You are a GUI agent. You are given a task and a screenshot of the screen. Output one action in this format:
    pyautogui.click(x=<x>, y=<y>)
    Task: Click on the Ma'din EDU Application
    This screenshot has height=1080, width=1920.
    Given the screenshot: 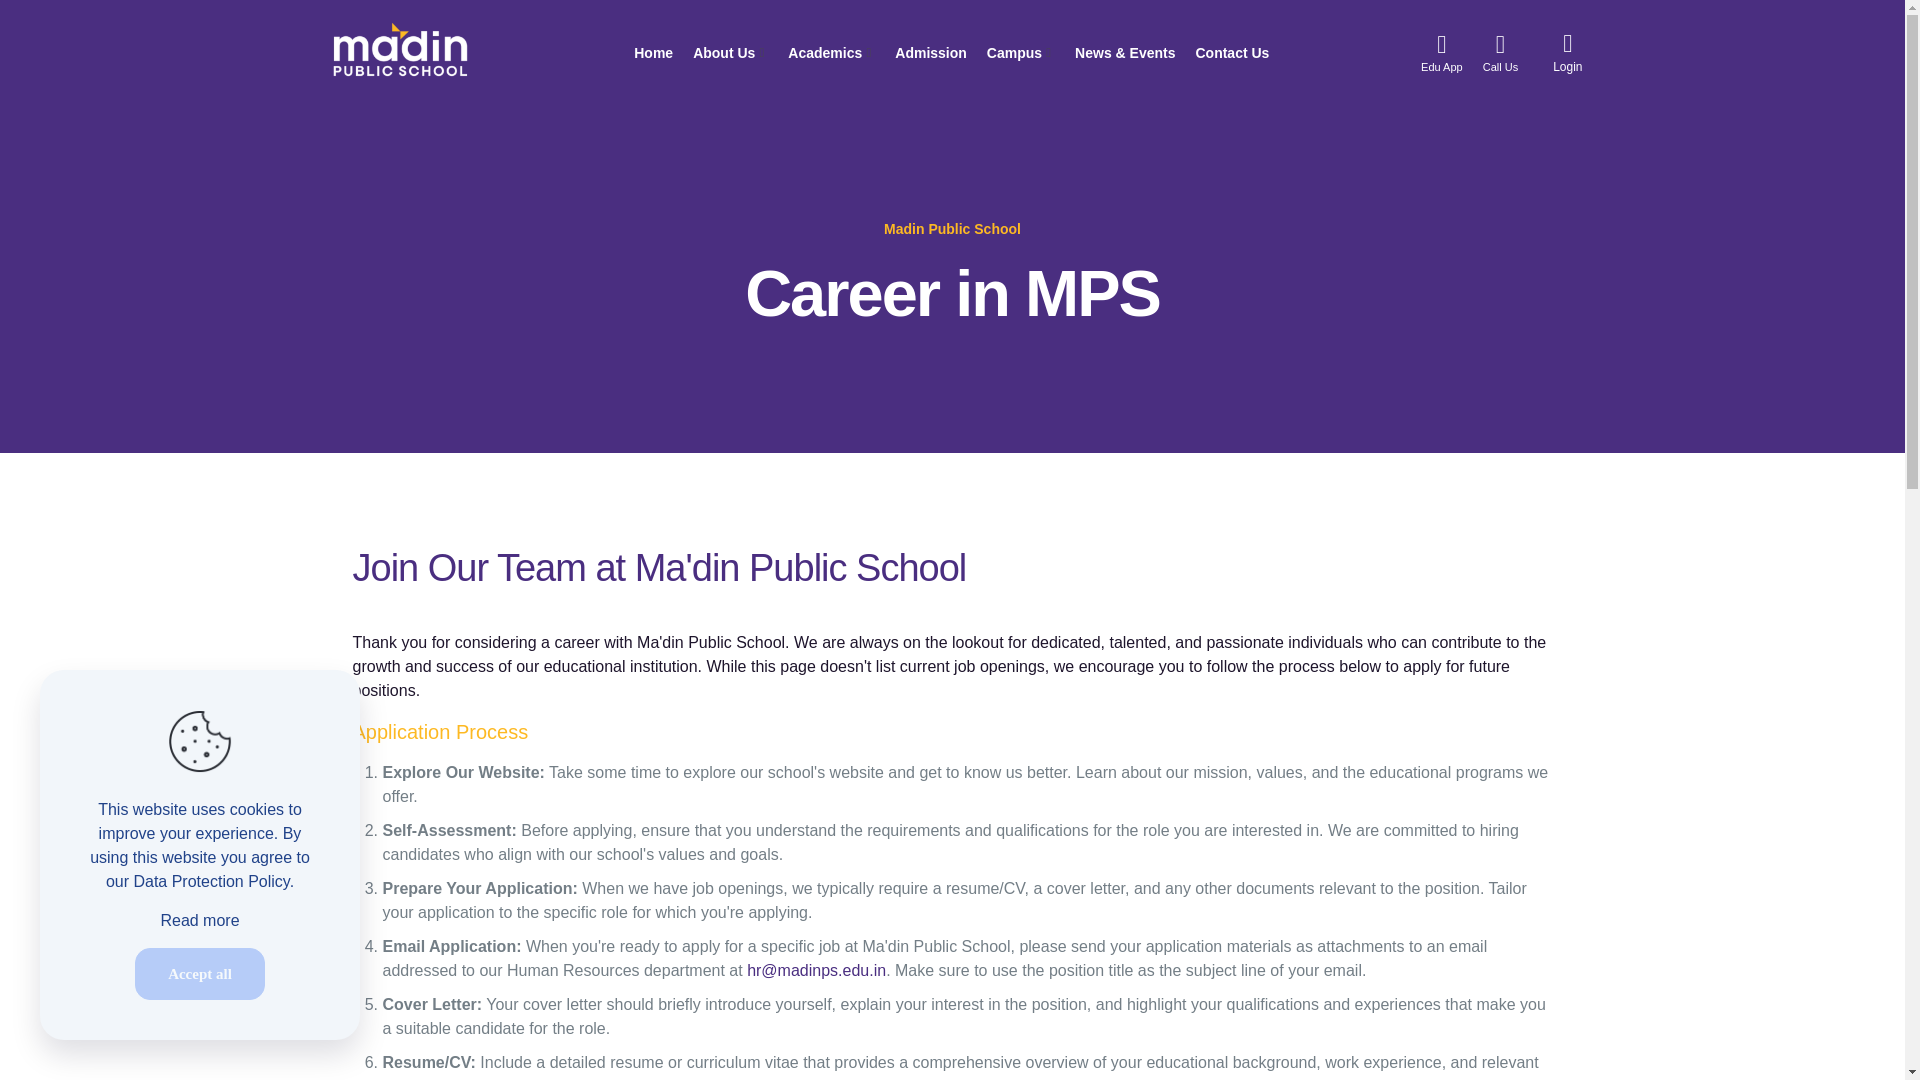 What is the action you would take?
    pyautogui.click(x=1442, y=52)
    